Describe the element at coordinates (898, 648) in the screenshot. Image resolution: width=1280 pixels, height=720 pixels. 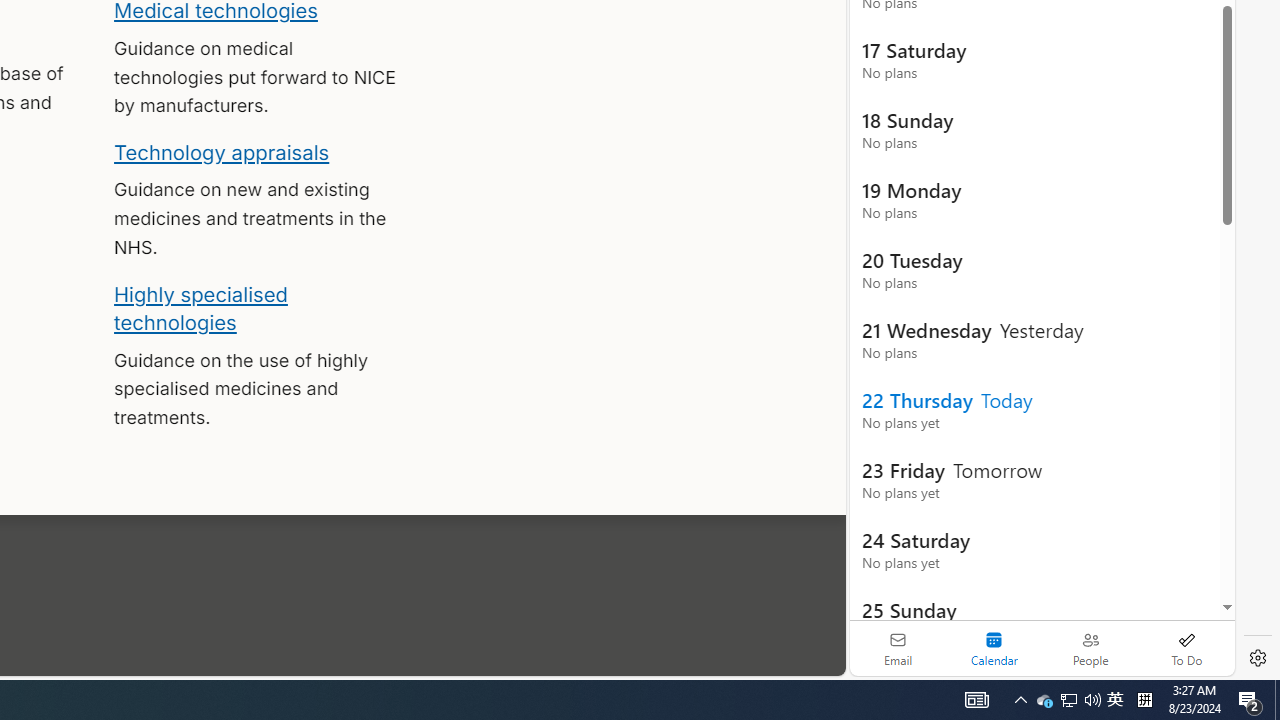
I see `Email` at that location.